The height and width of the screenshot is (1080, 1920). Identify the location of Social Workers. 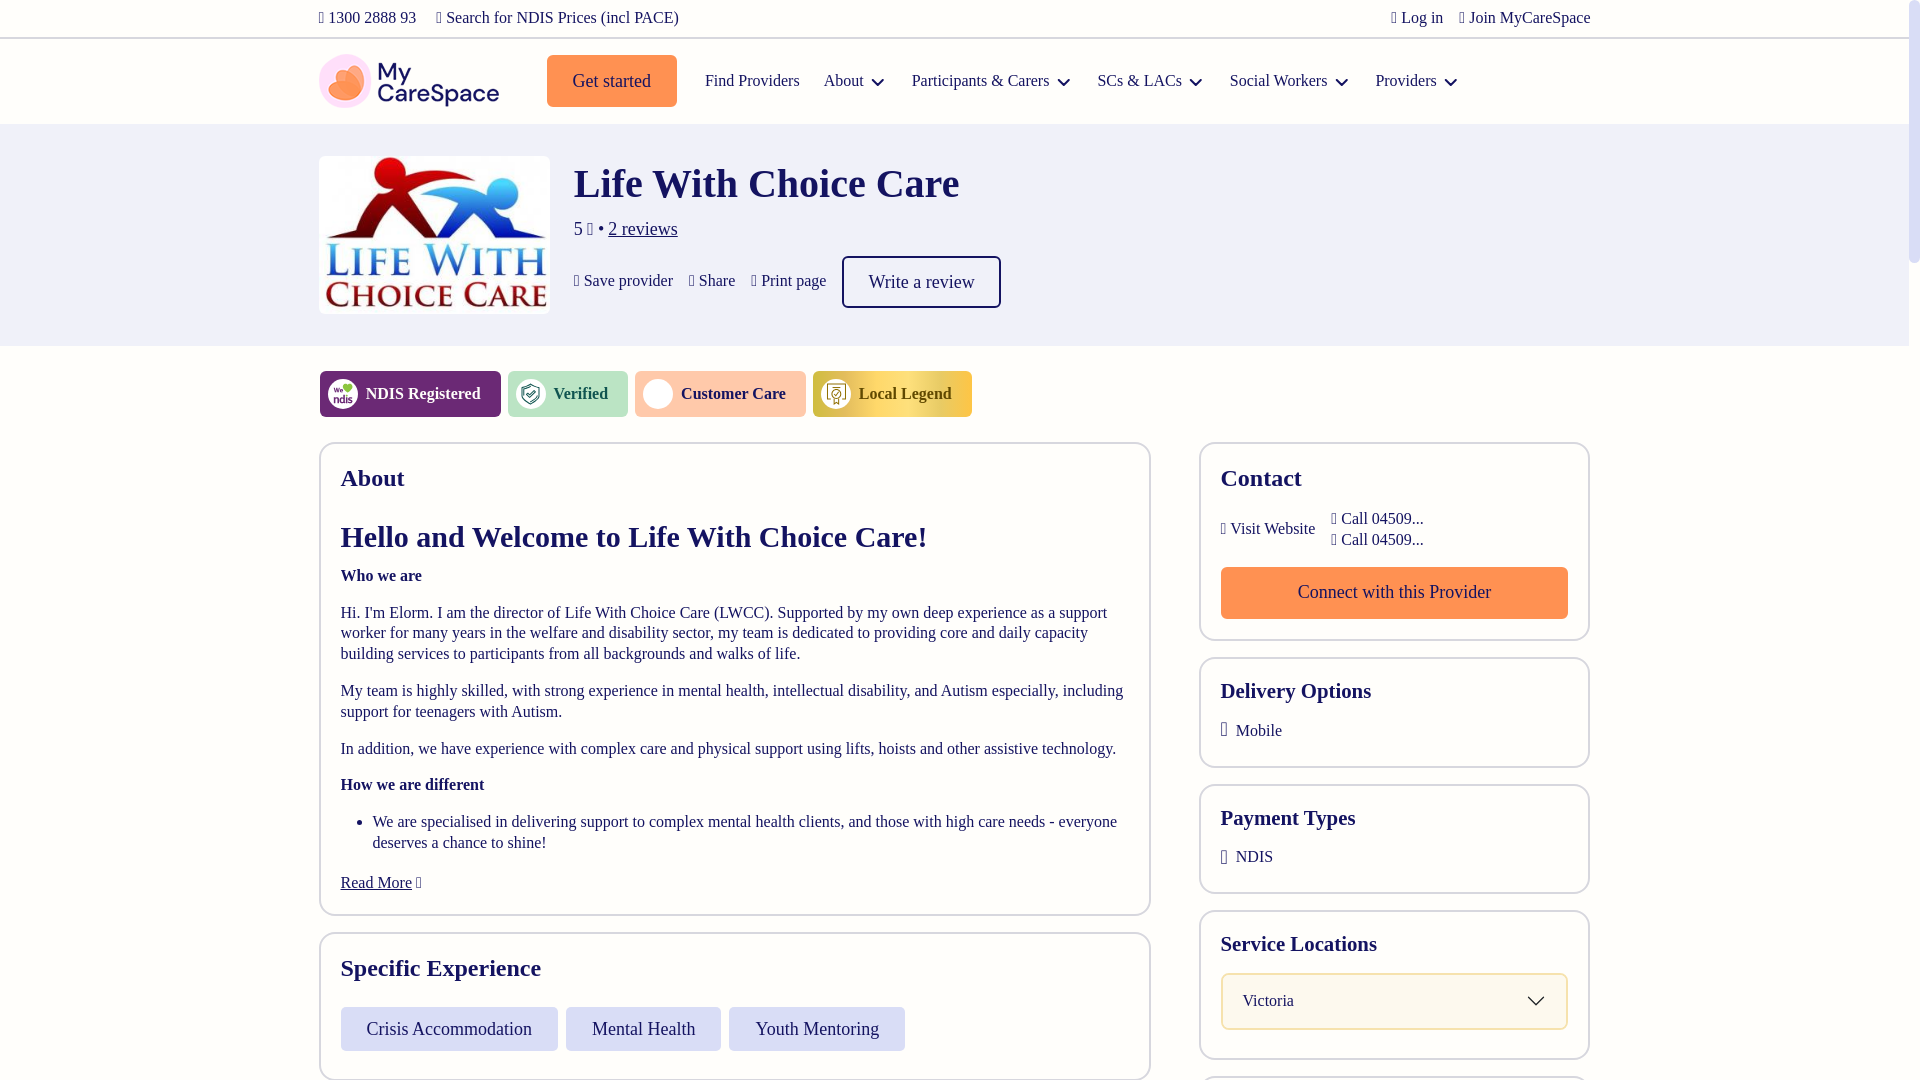
(1290, 81).